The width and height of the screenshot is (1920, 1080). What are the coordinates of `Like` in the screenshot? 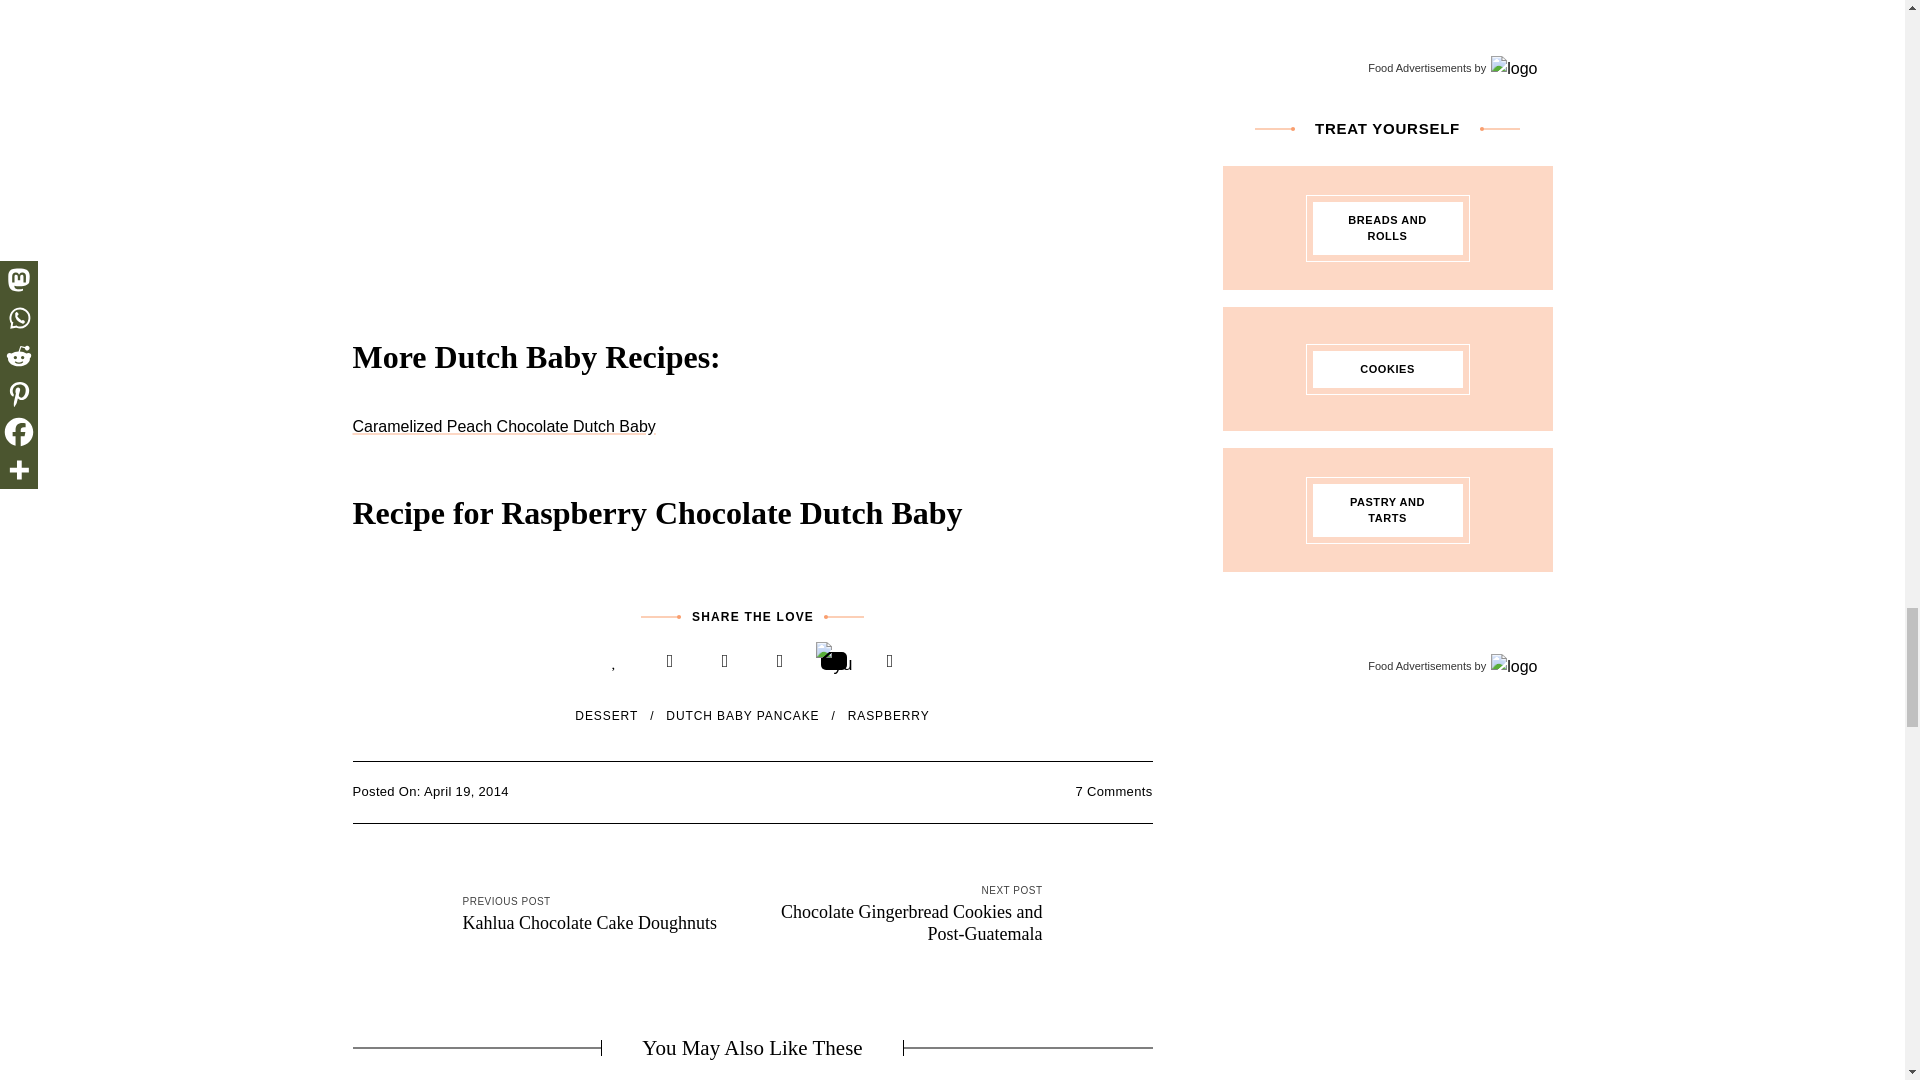 It's located at (614, 661).